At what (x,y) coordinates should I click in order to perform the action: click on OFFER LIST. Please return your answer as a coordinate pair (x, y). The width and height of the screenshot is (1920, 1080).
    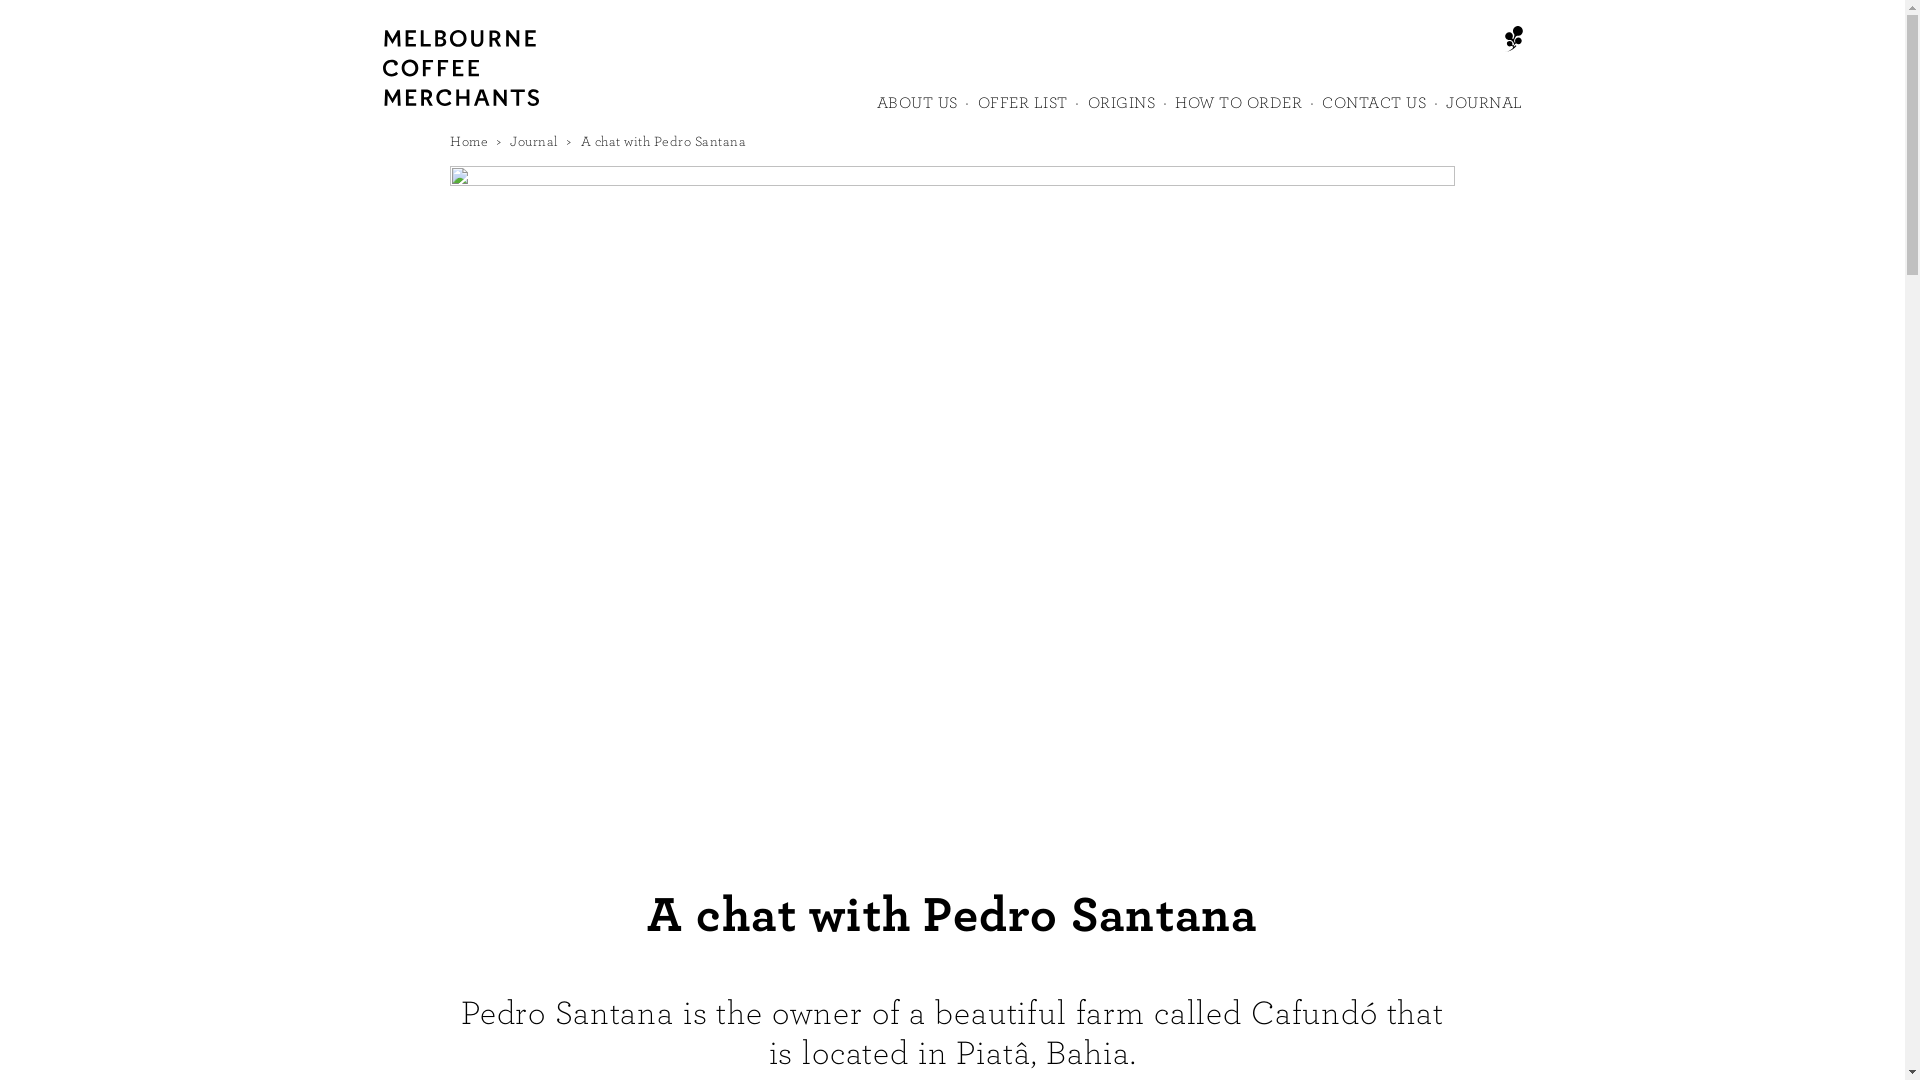
    Looking at the image, I should click on (1023, 112).